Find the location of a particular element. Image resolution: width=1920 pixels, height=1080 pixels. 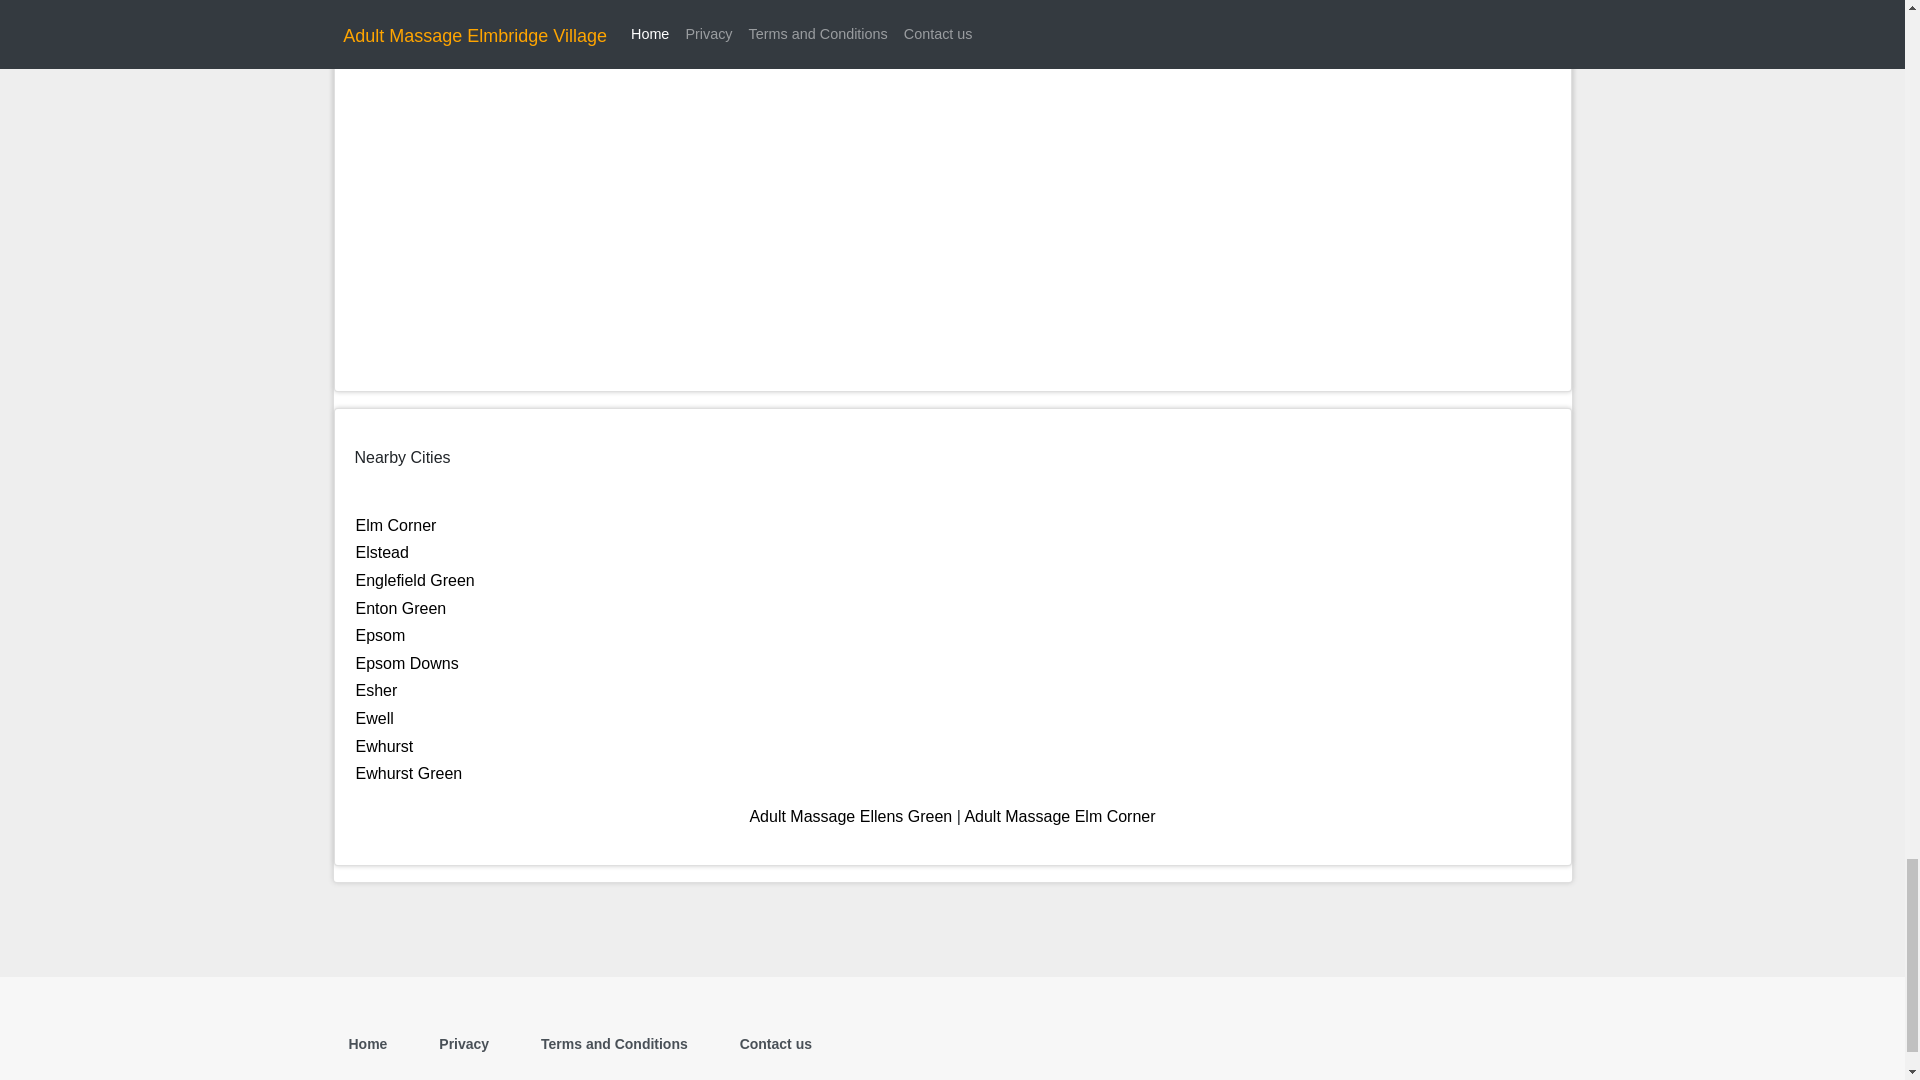

Enton Green is located at coordinates (401, 608).